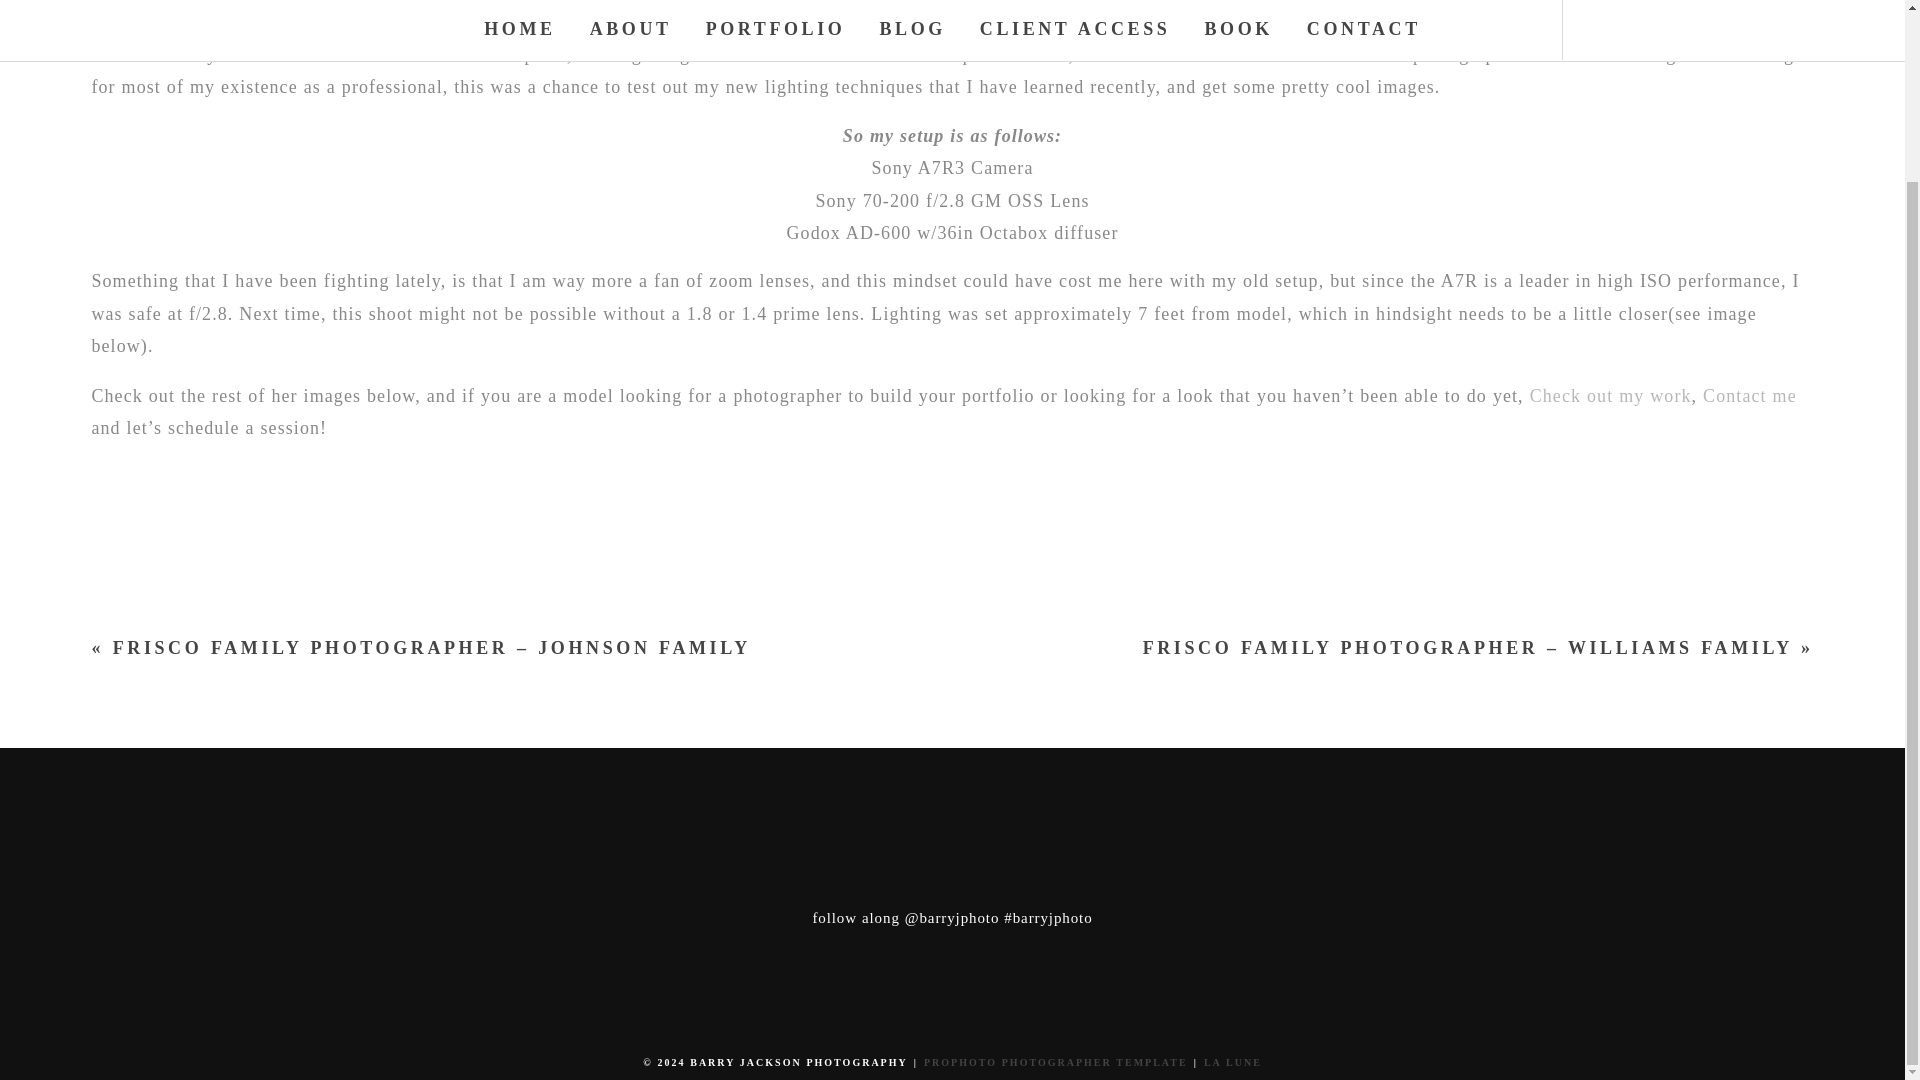  I want to click on Check out my work, so click(1610, 396).